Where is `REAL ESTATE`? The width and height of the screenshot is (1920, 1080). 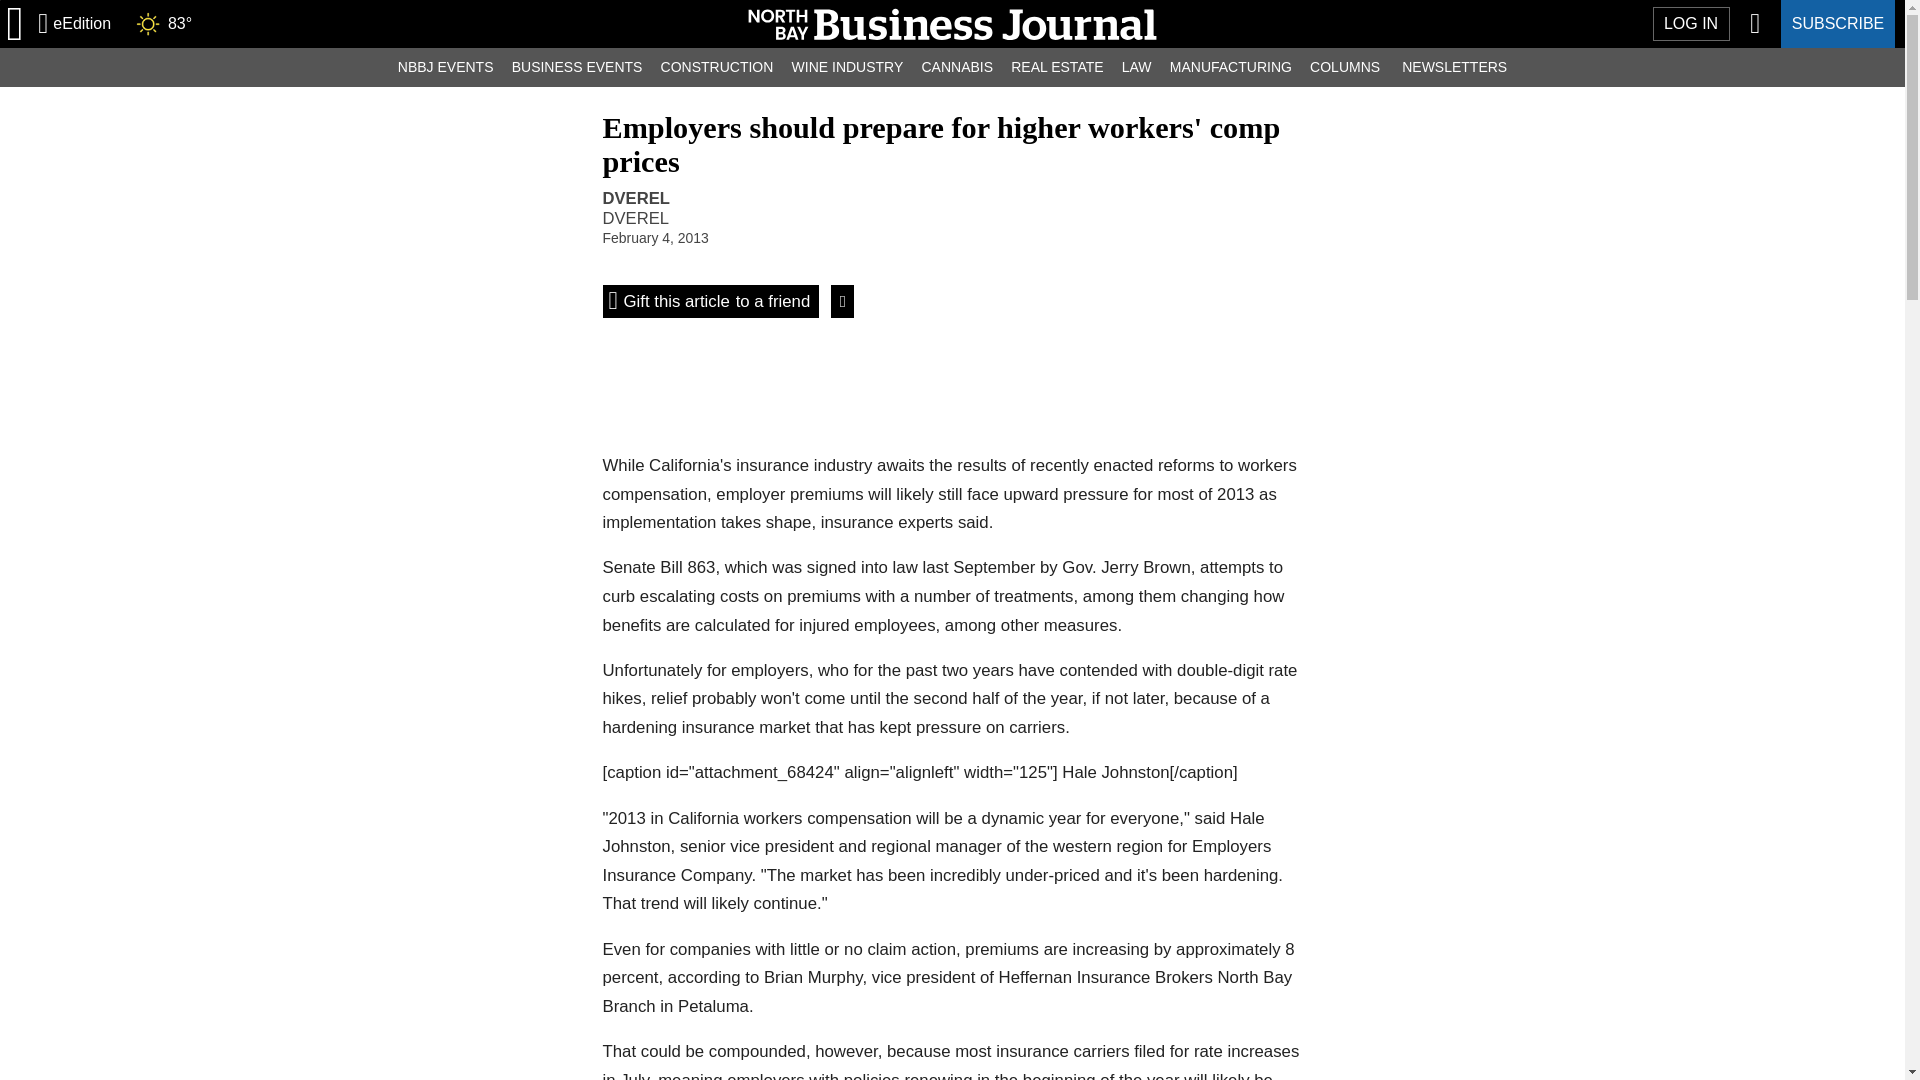 REAL ESTATE is located at coordinates (1691, 24).